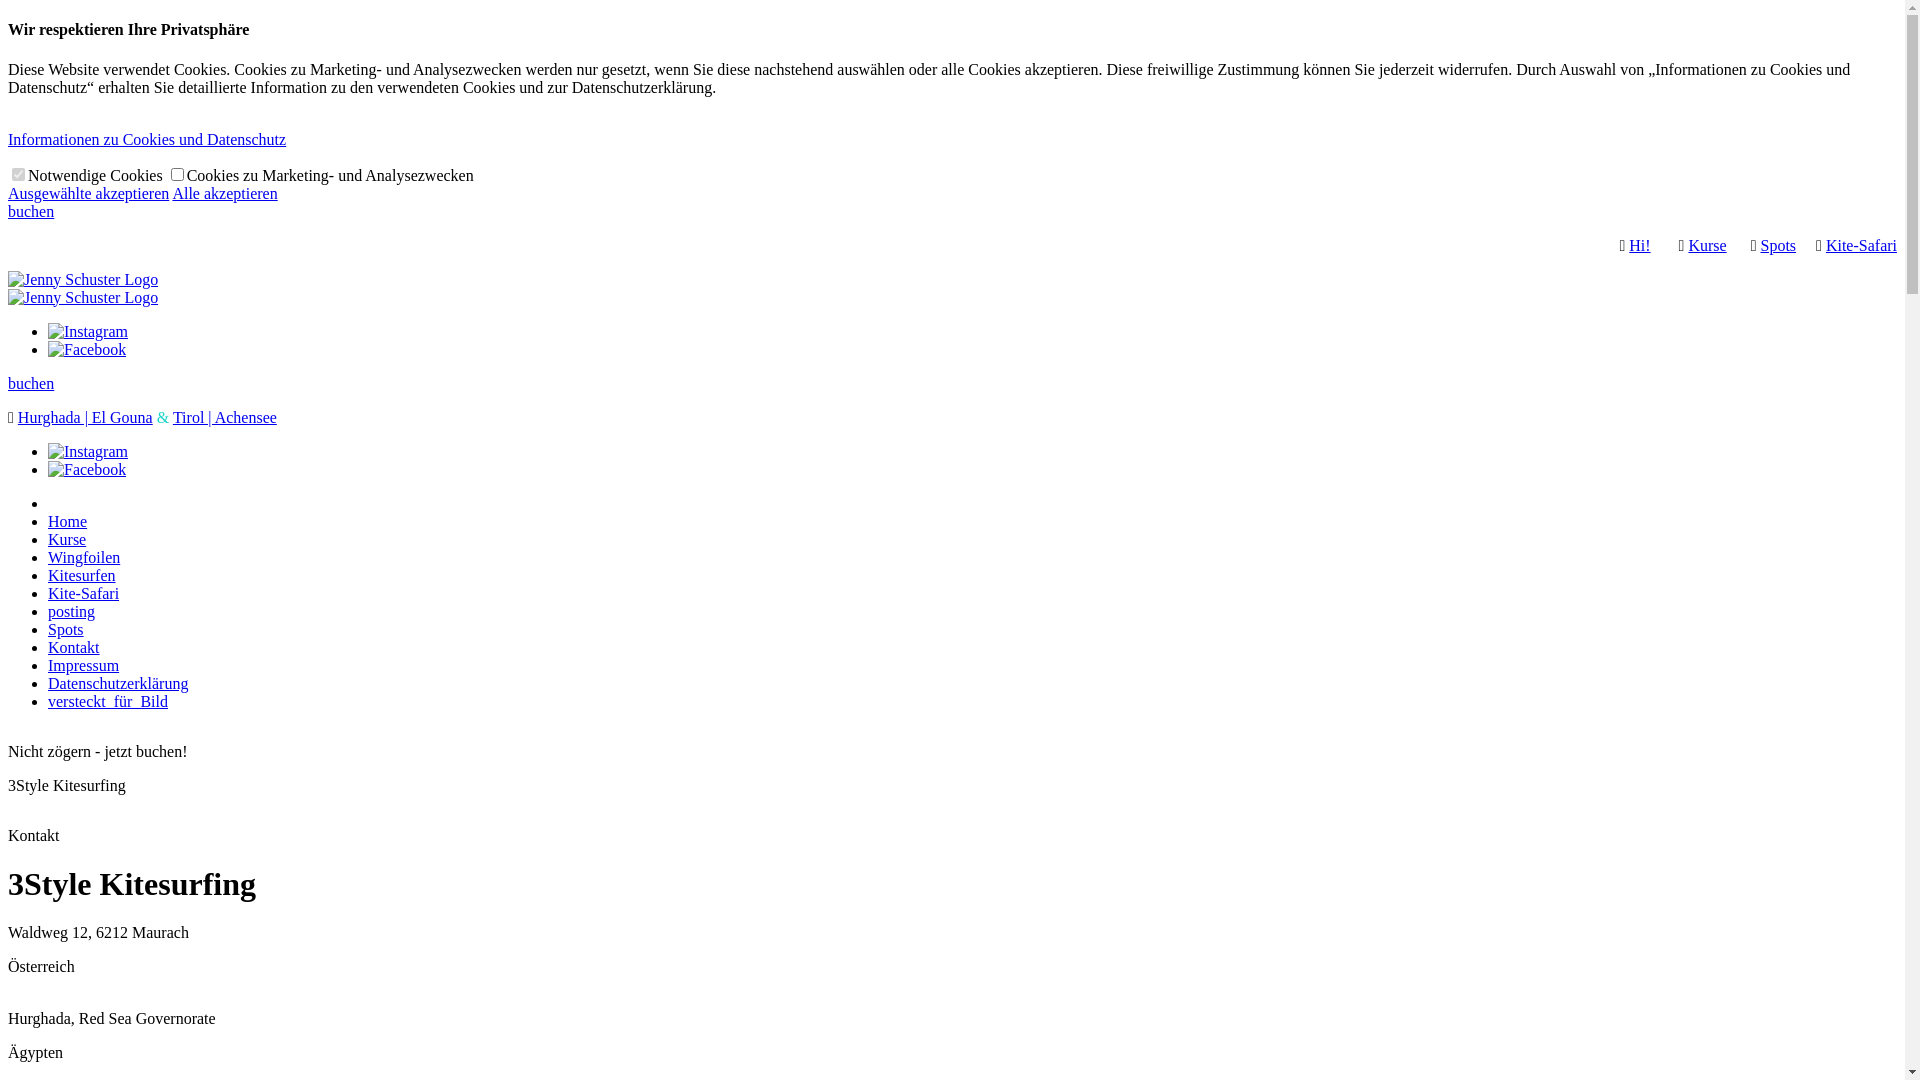 The image size is (1920, 1080). I want to click on buchen, so click(31, 384).